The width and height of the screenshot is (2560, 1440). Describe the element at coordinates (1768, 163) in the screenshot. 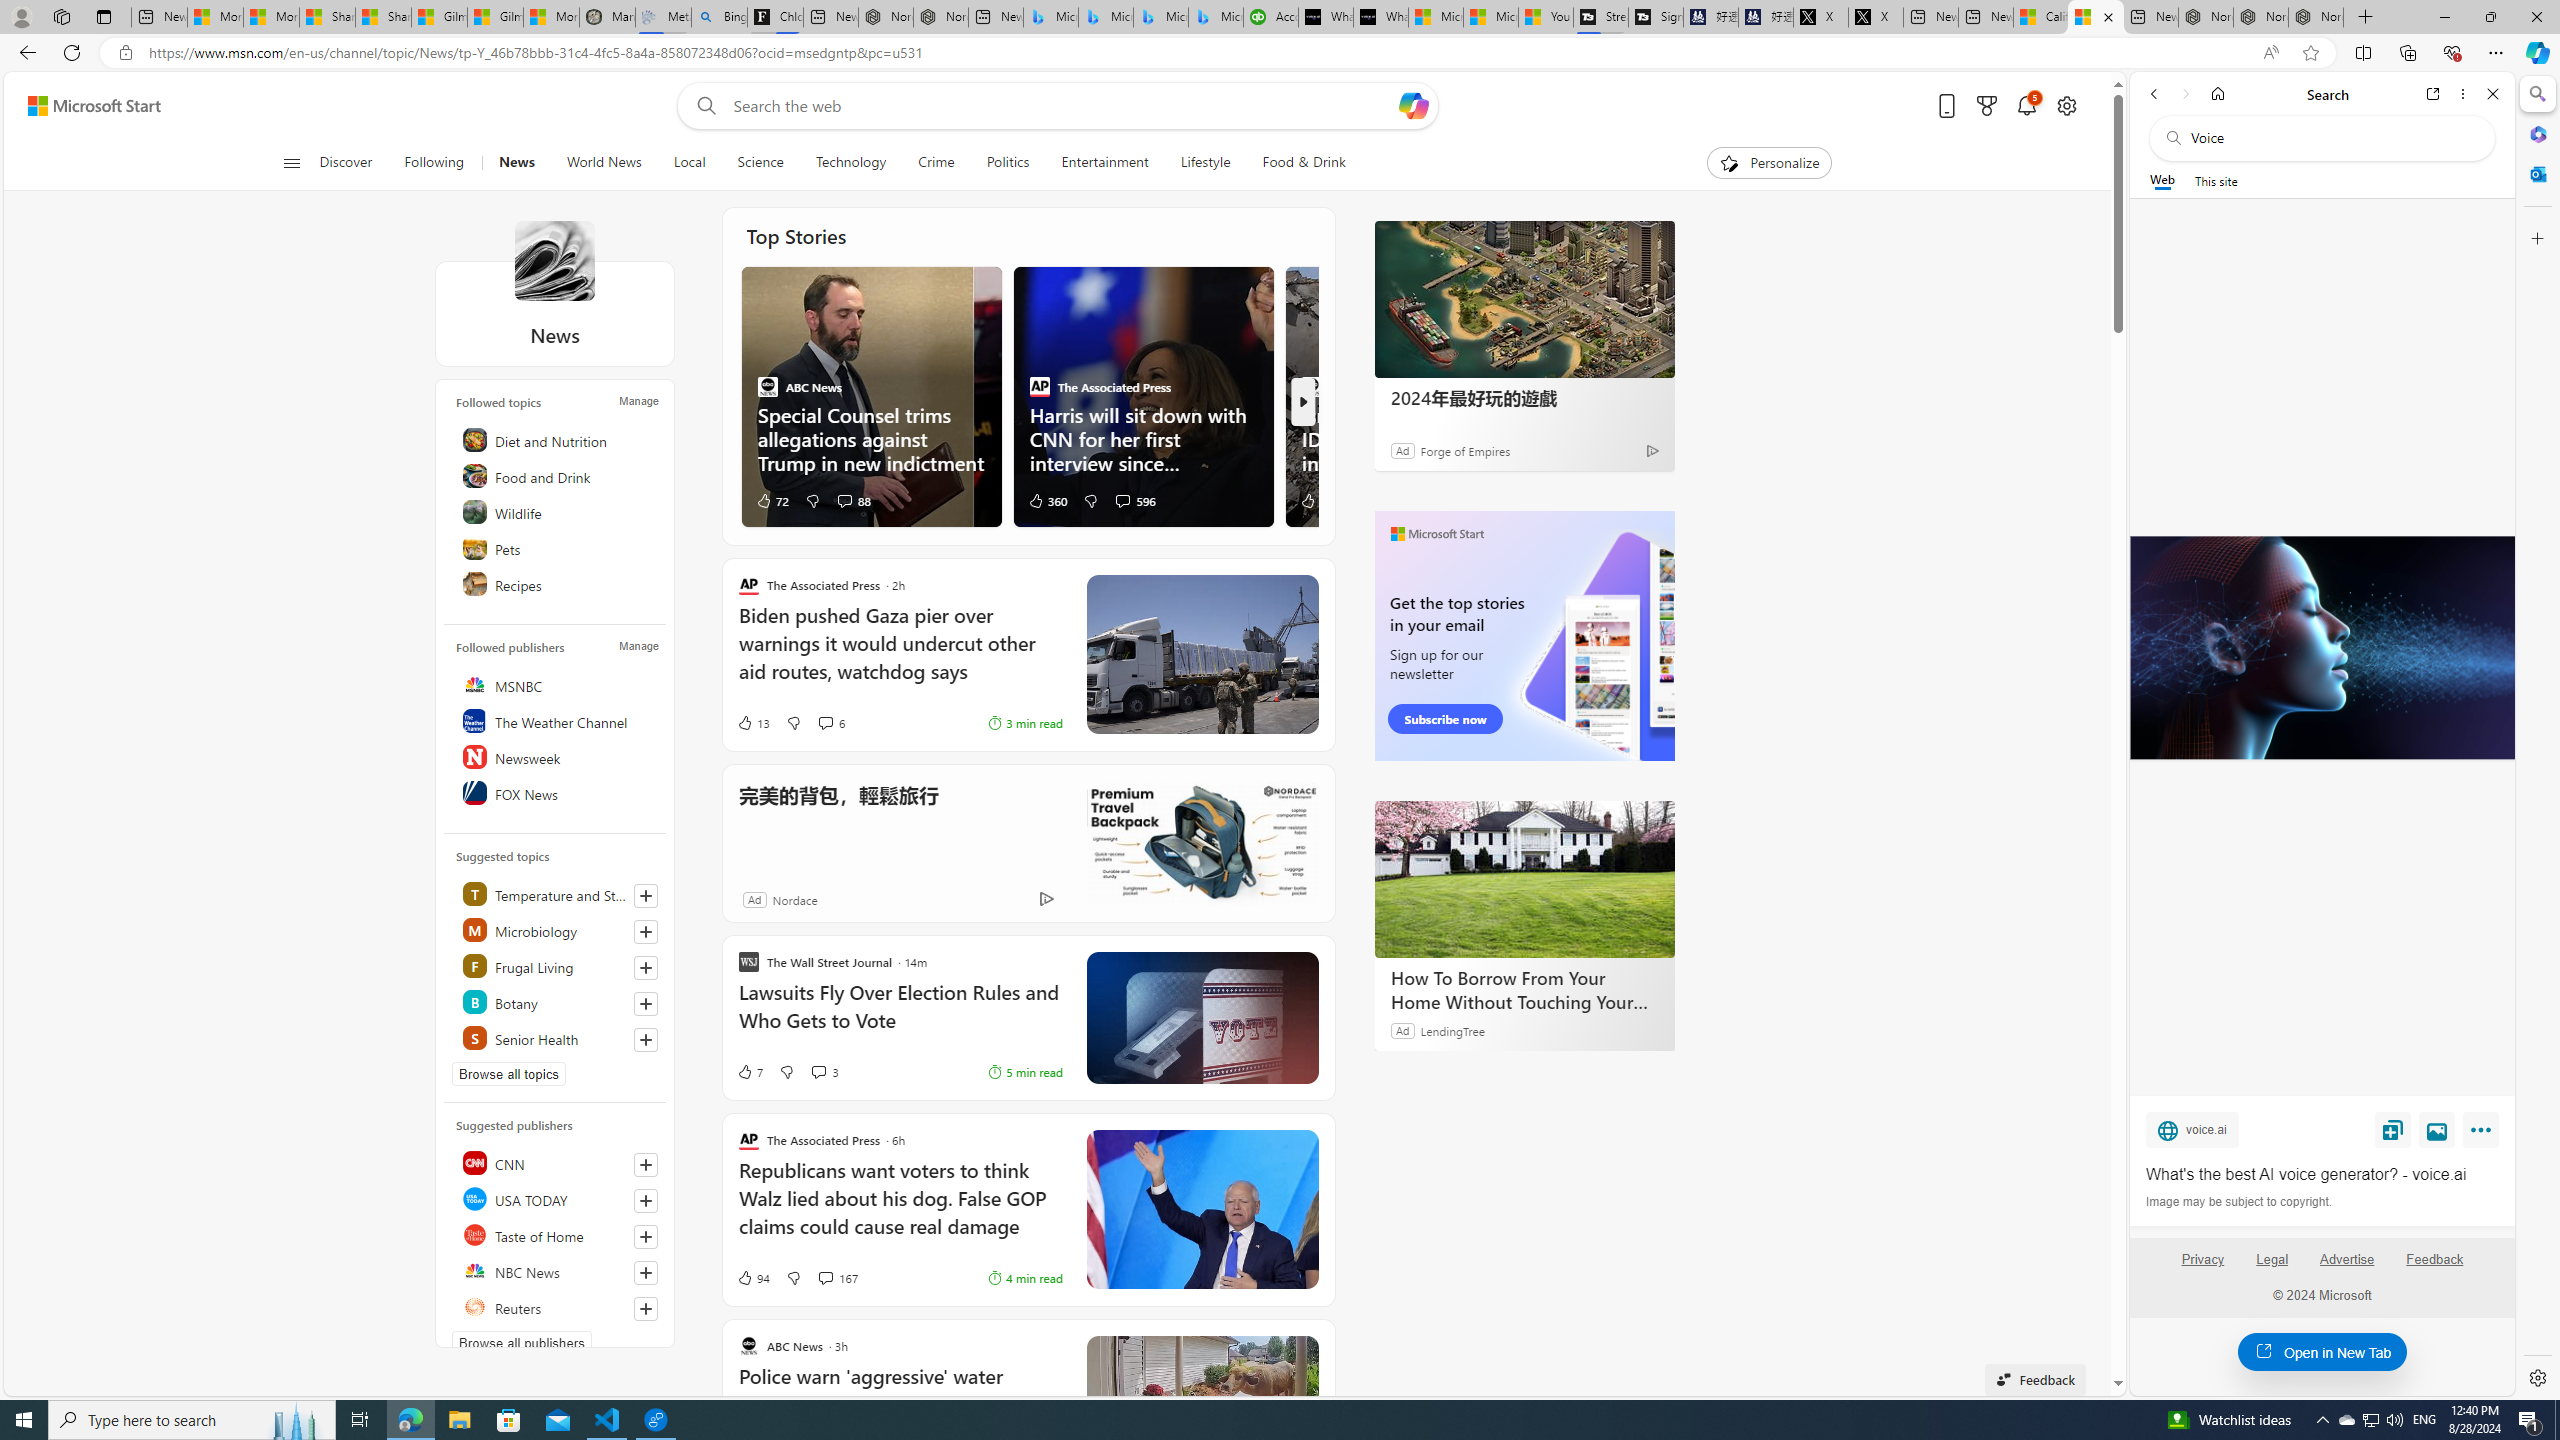

I see `Personalize` at that location.